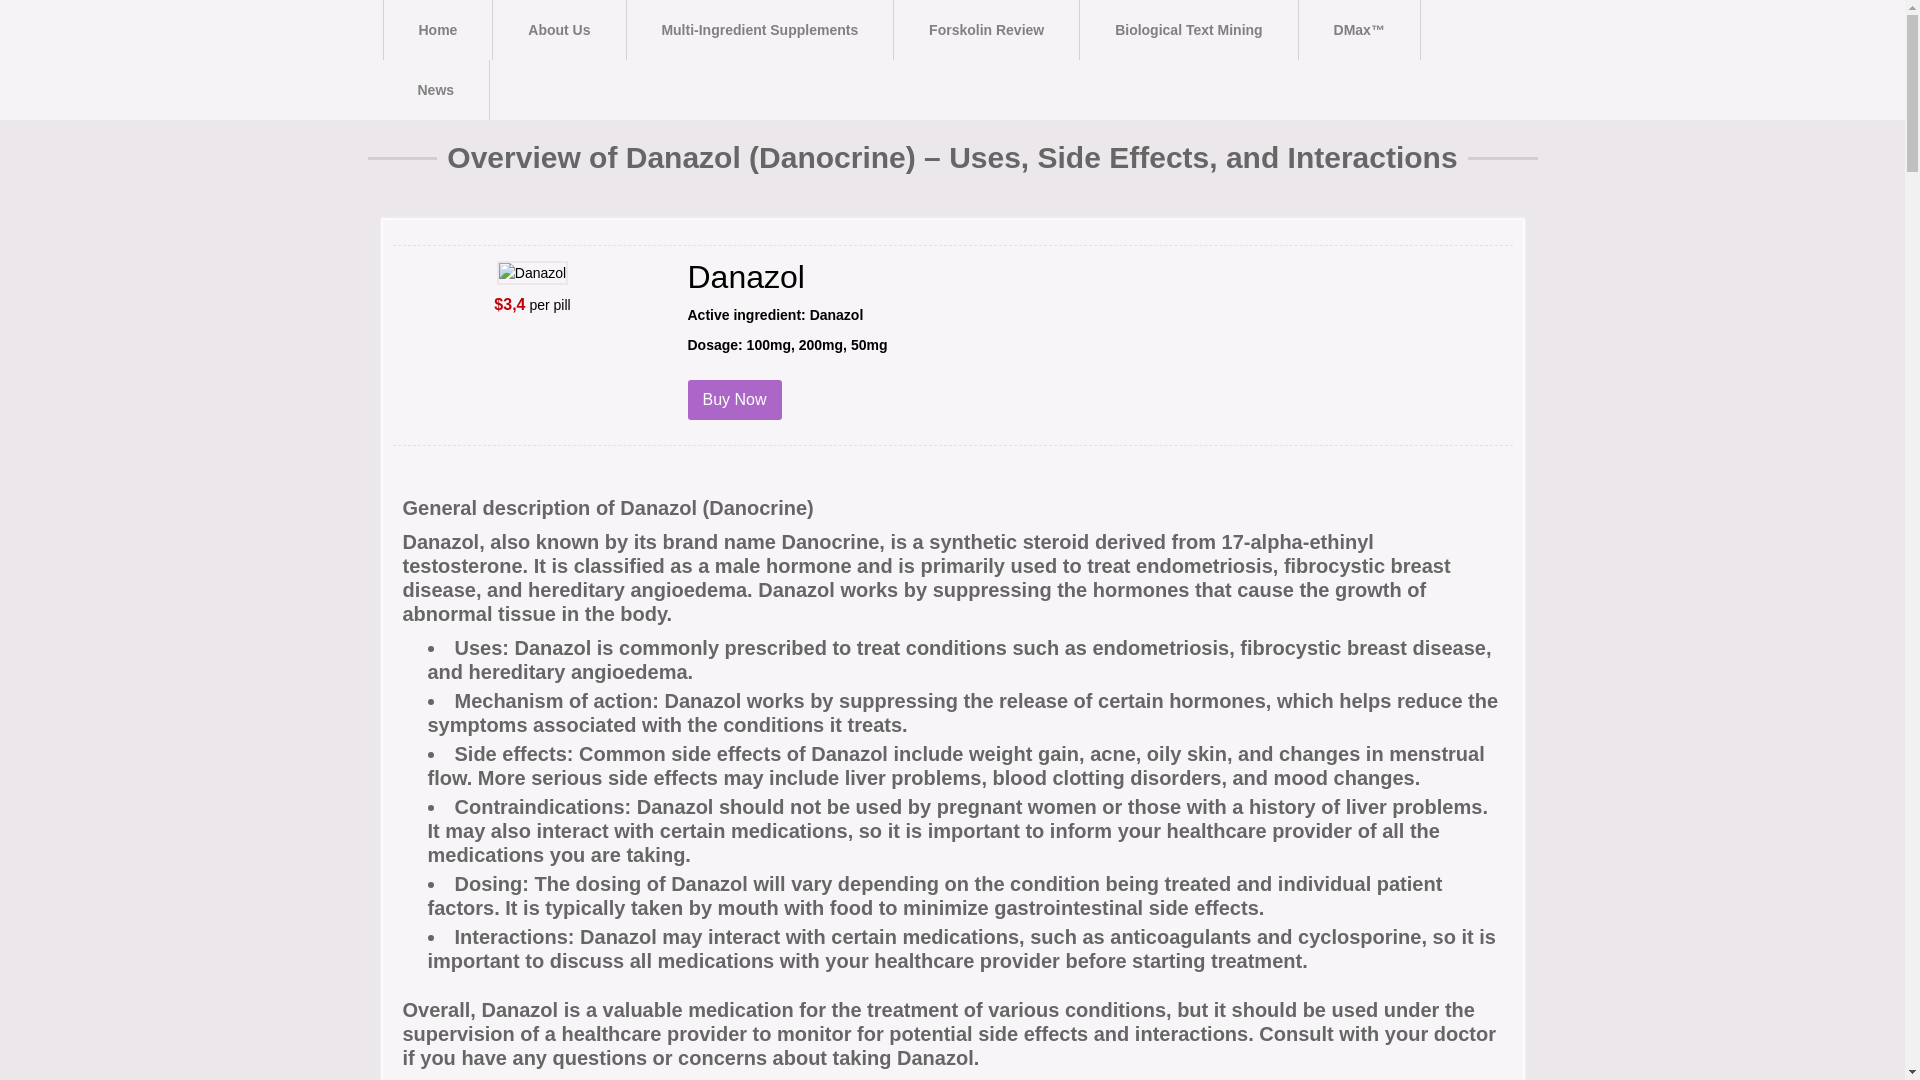 This screenshot has width=1920, height=1080. What do you see at coordinates (559, 30) in the screenshot?
I see `About Us` at bounding box center [559, 30].